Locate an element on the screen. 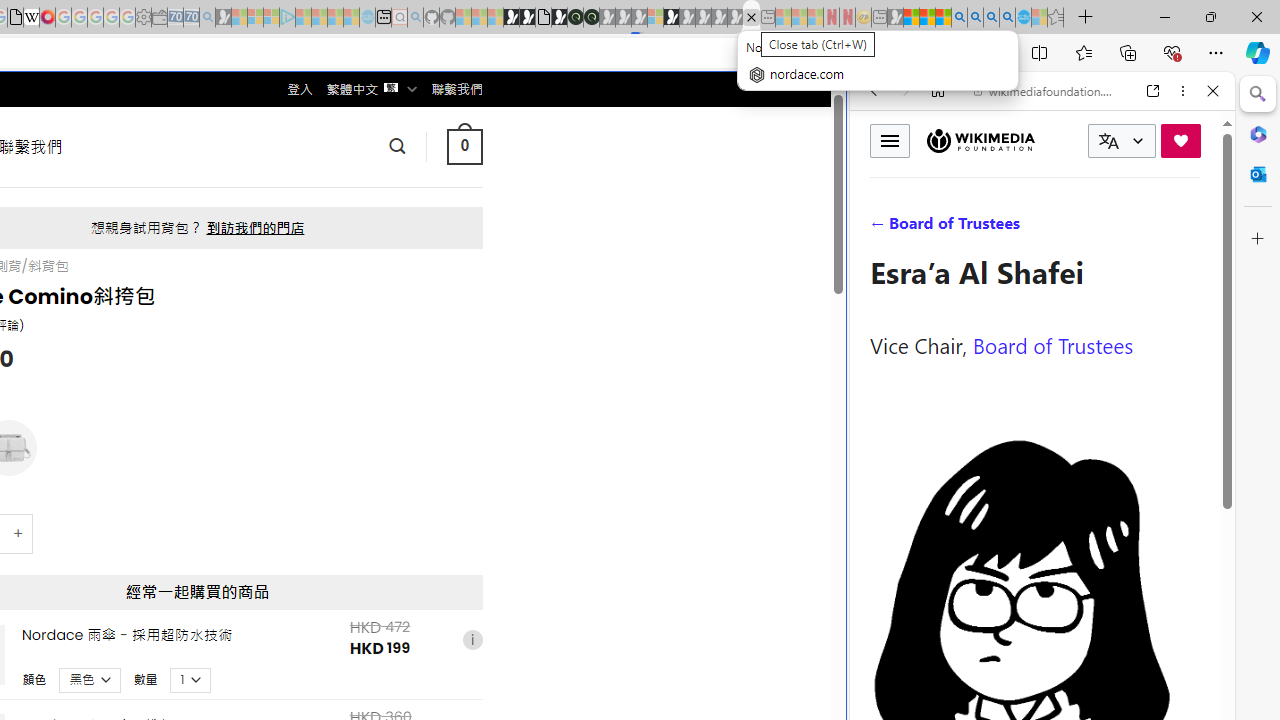  Settings and more (Alt+F) is located at coordinates (1216, 52).